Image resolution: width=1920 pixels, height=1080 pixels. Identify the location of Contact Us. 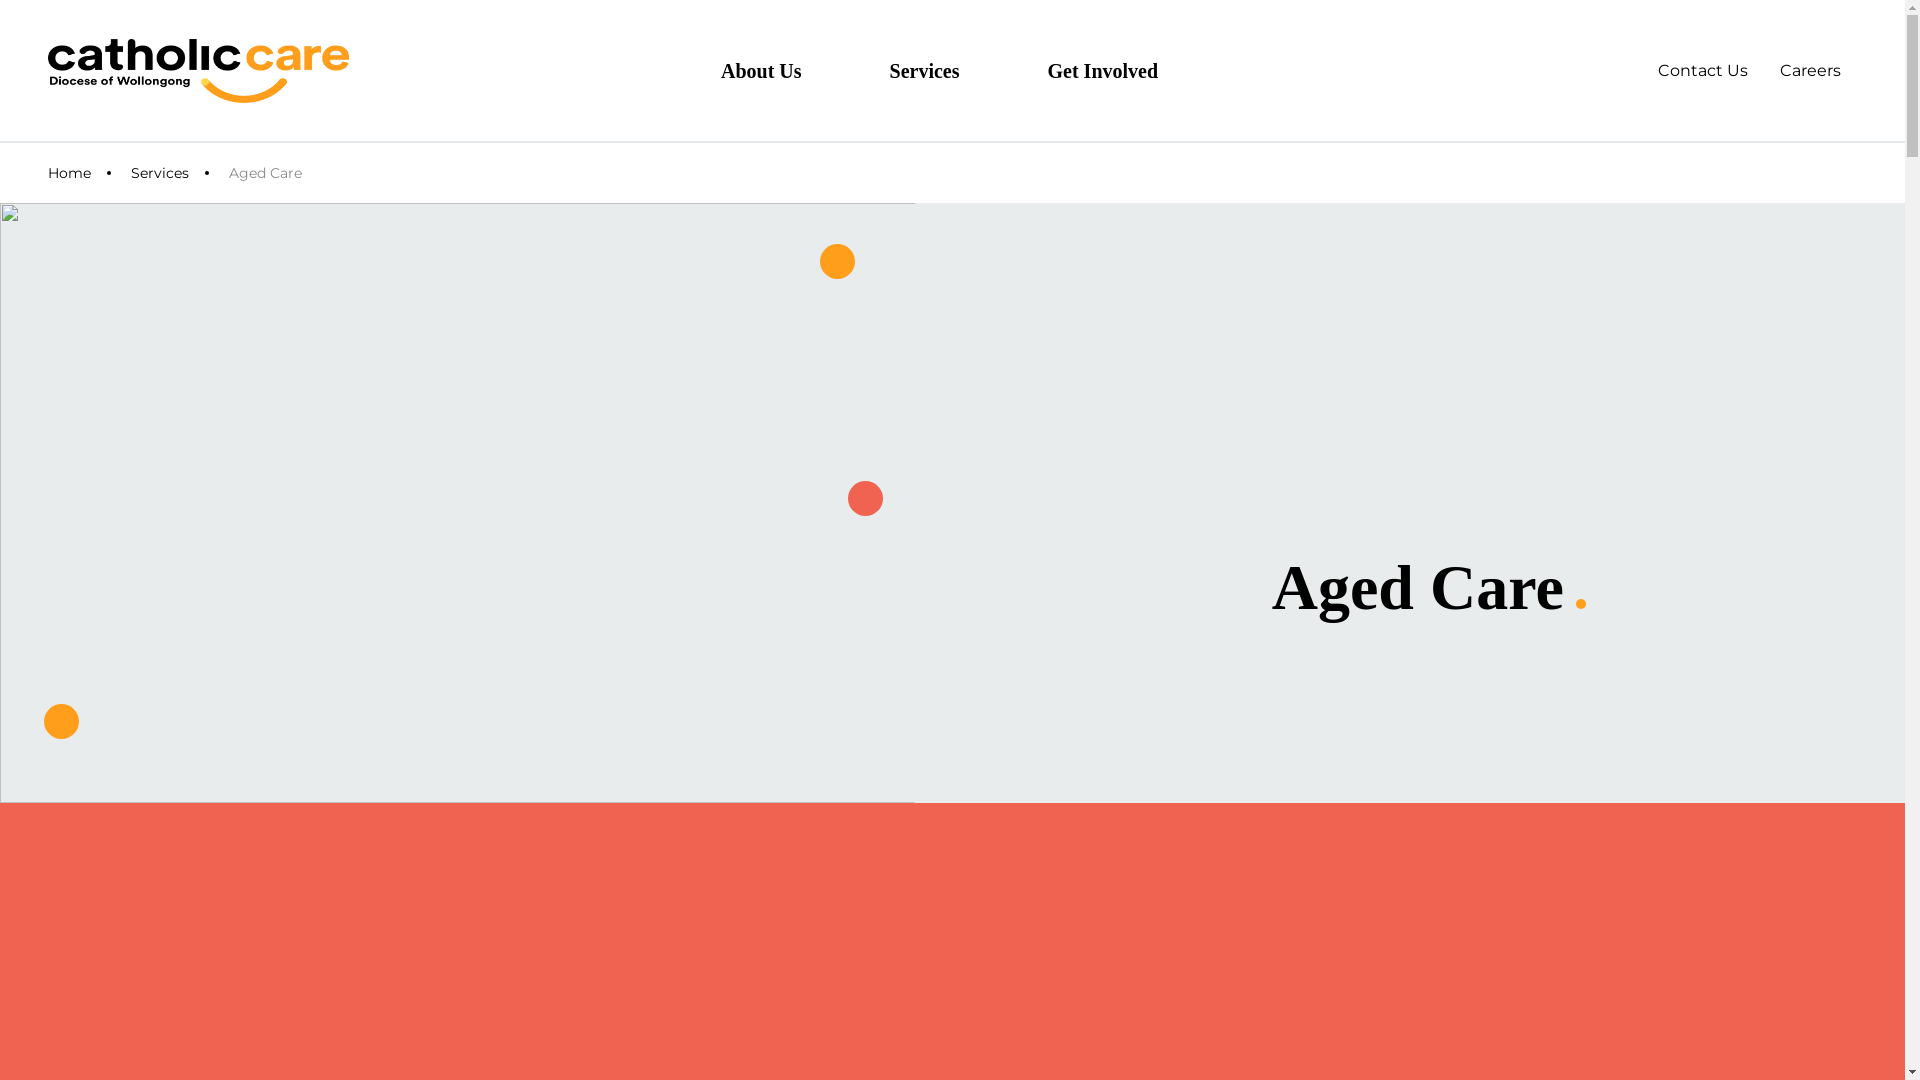
(1703, 70).